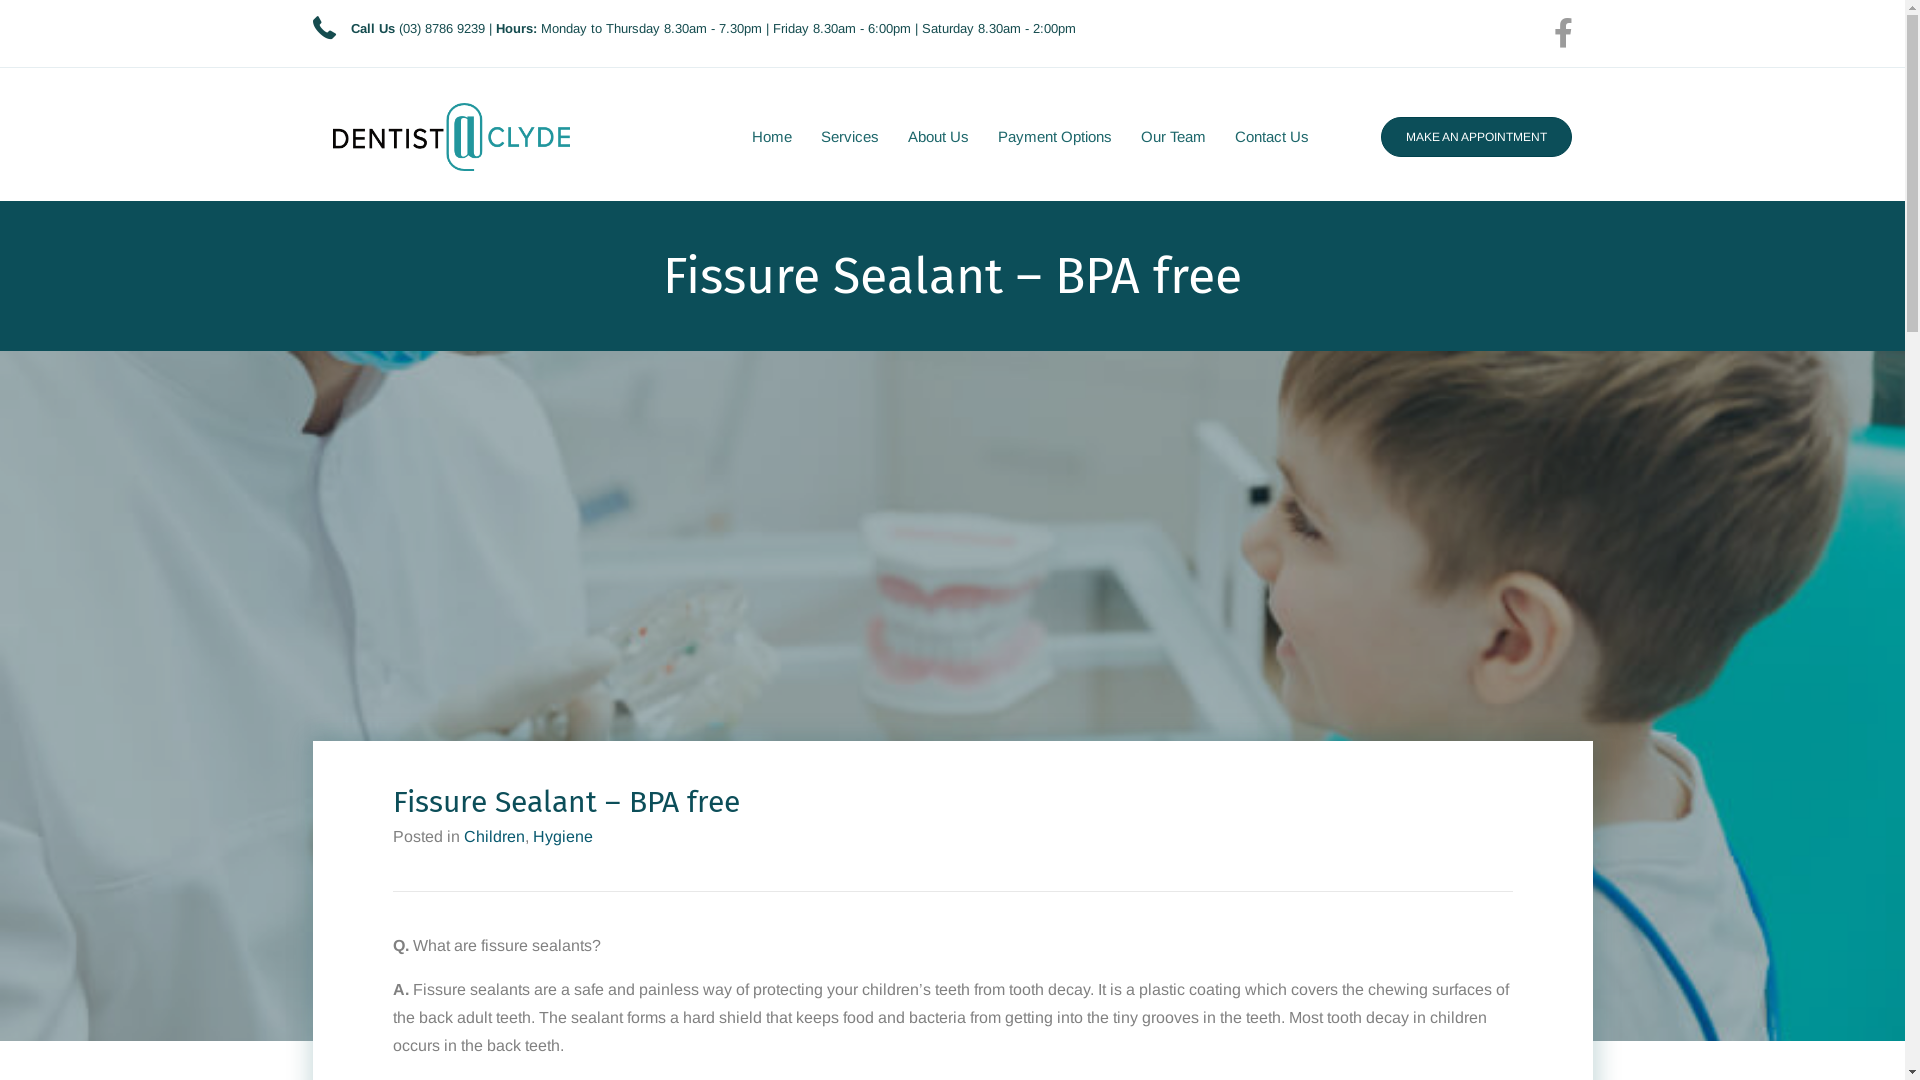 Image resolution: width=1920 pixels, height=1080 pixels. I want to click on About Us, so click(938, 137).